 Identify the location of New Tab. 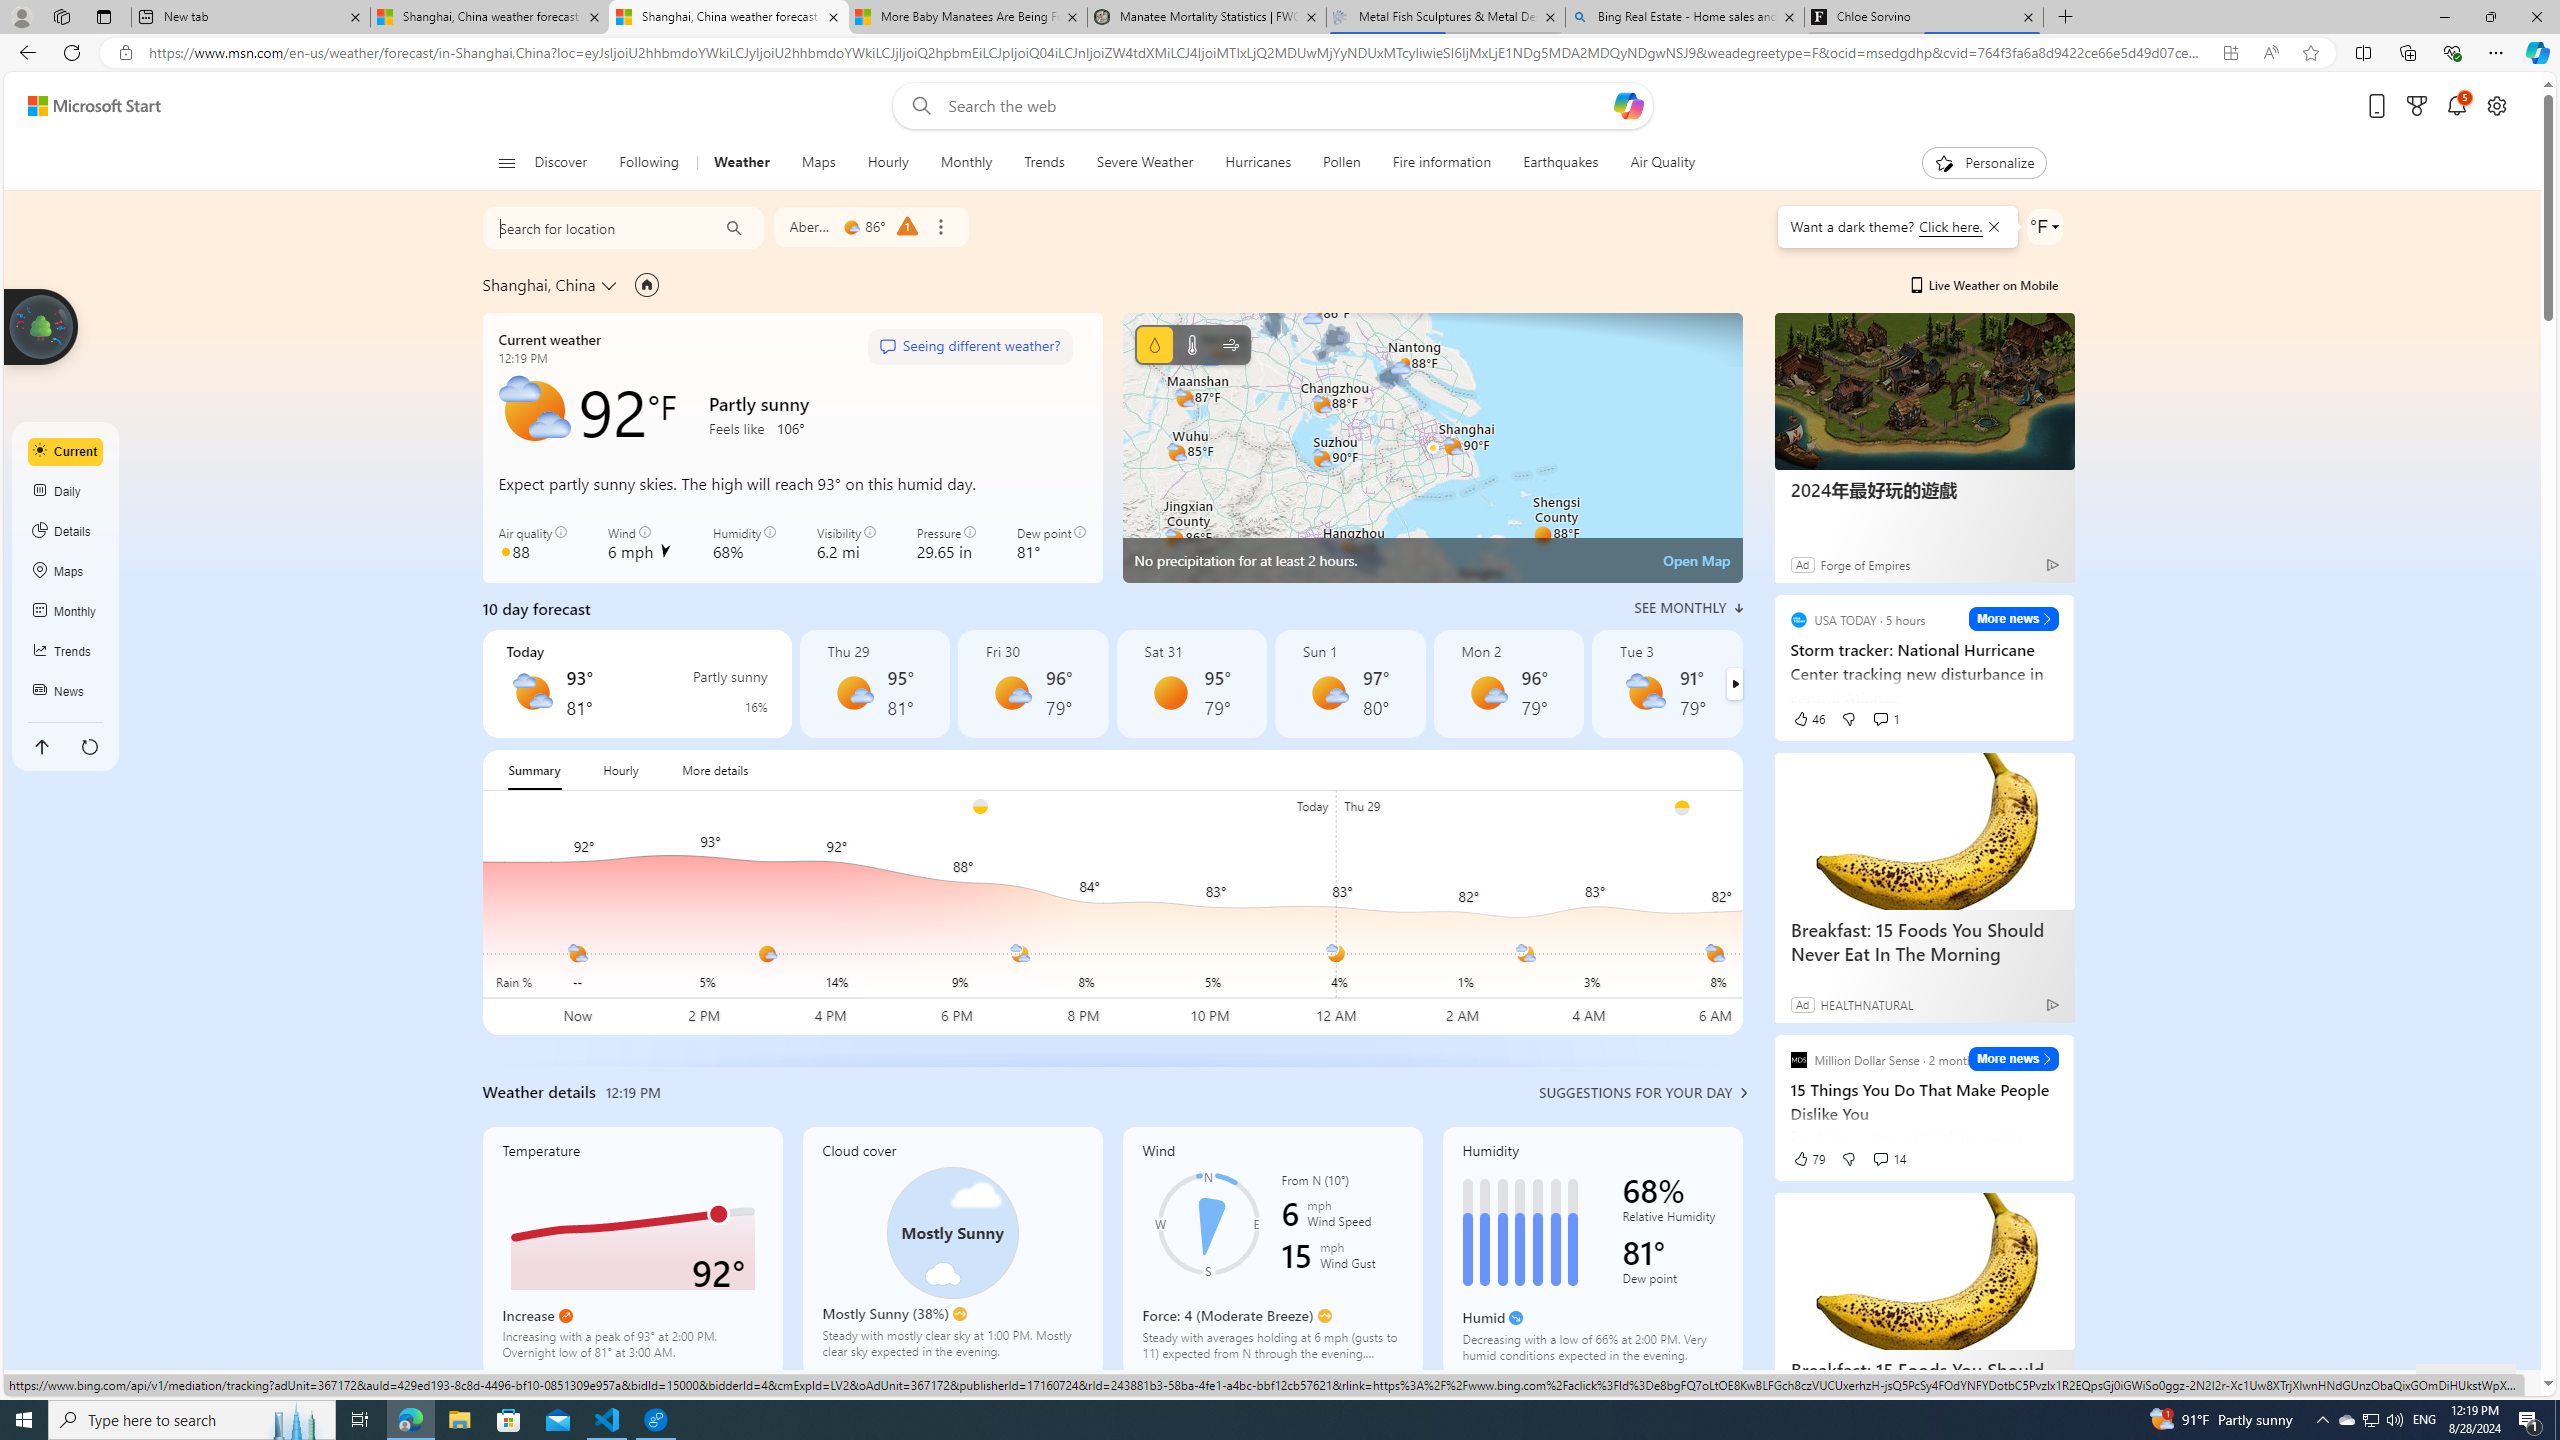
(2066, 17).